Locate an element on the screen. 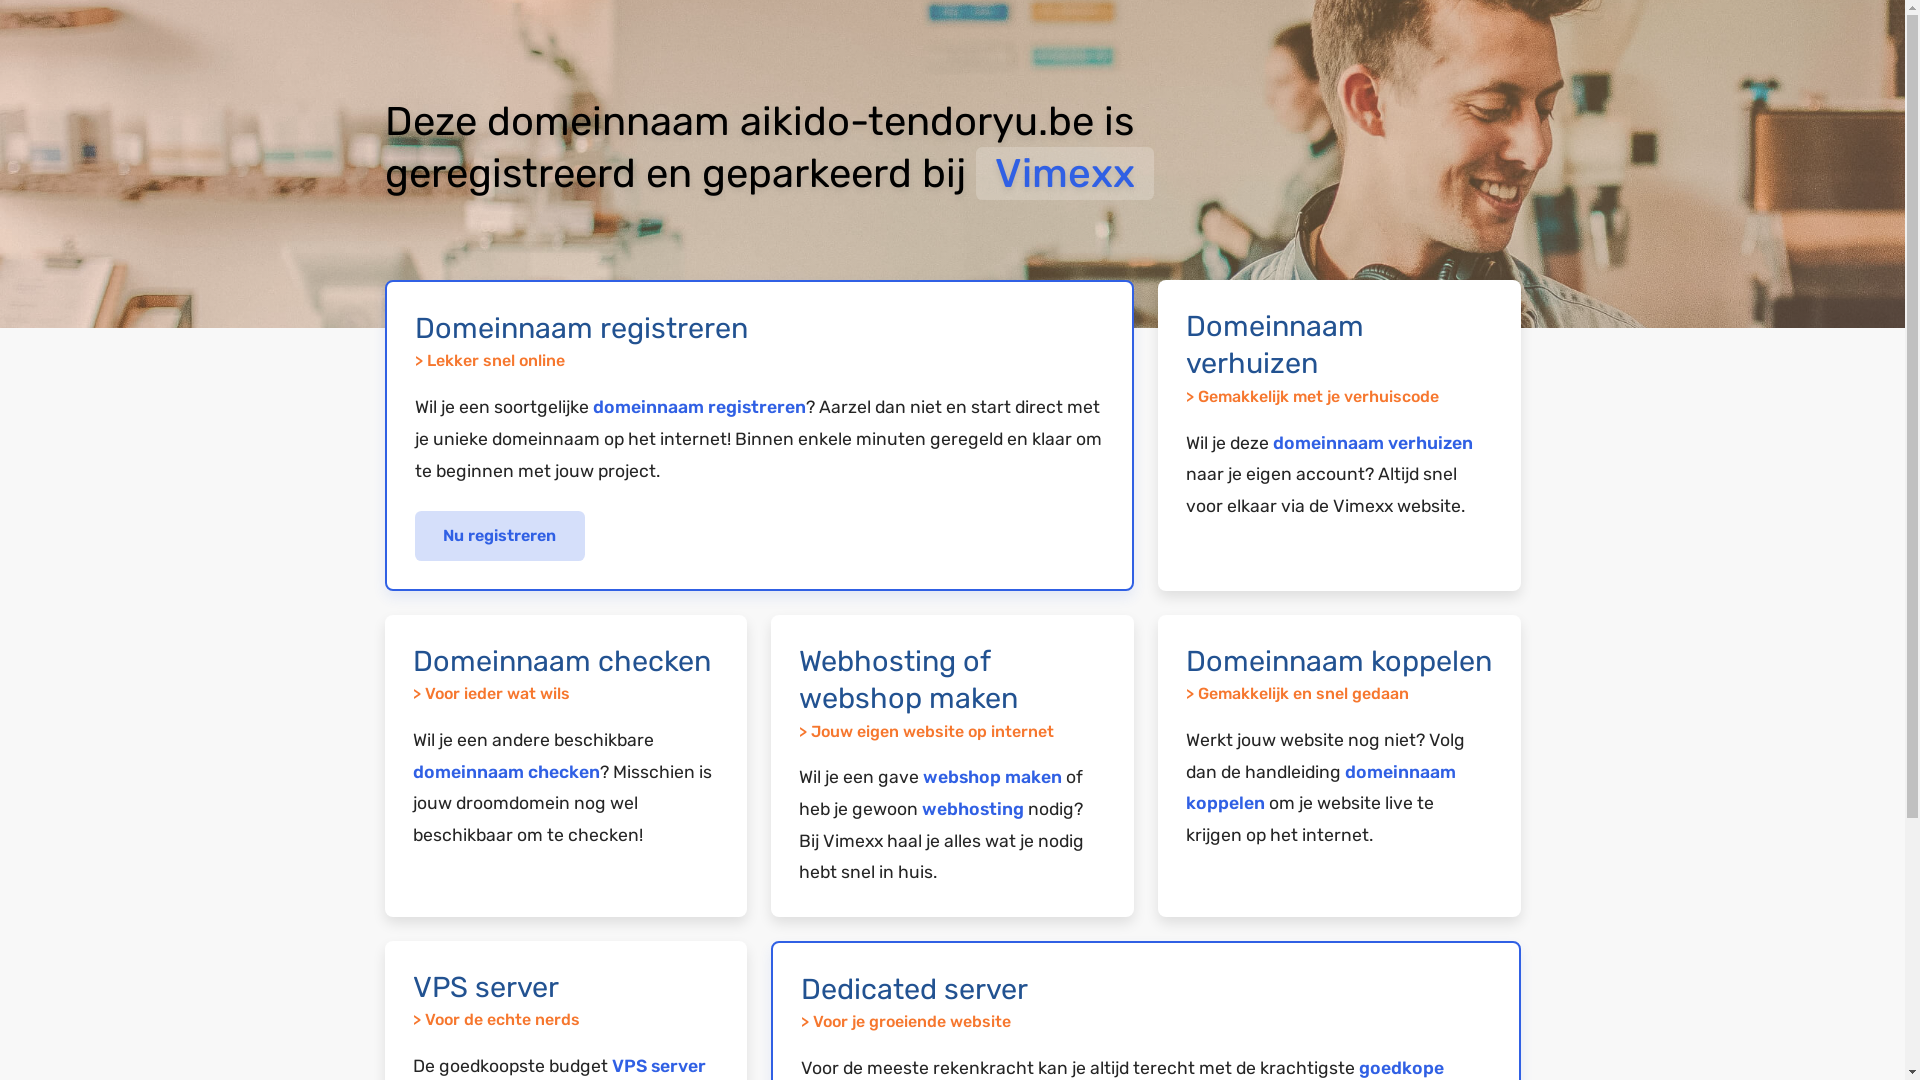 The image size is (1920, 1080). domeinnaam checken is located at coordinates (506, 772).